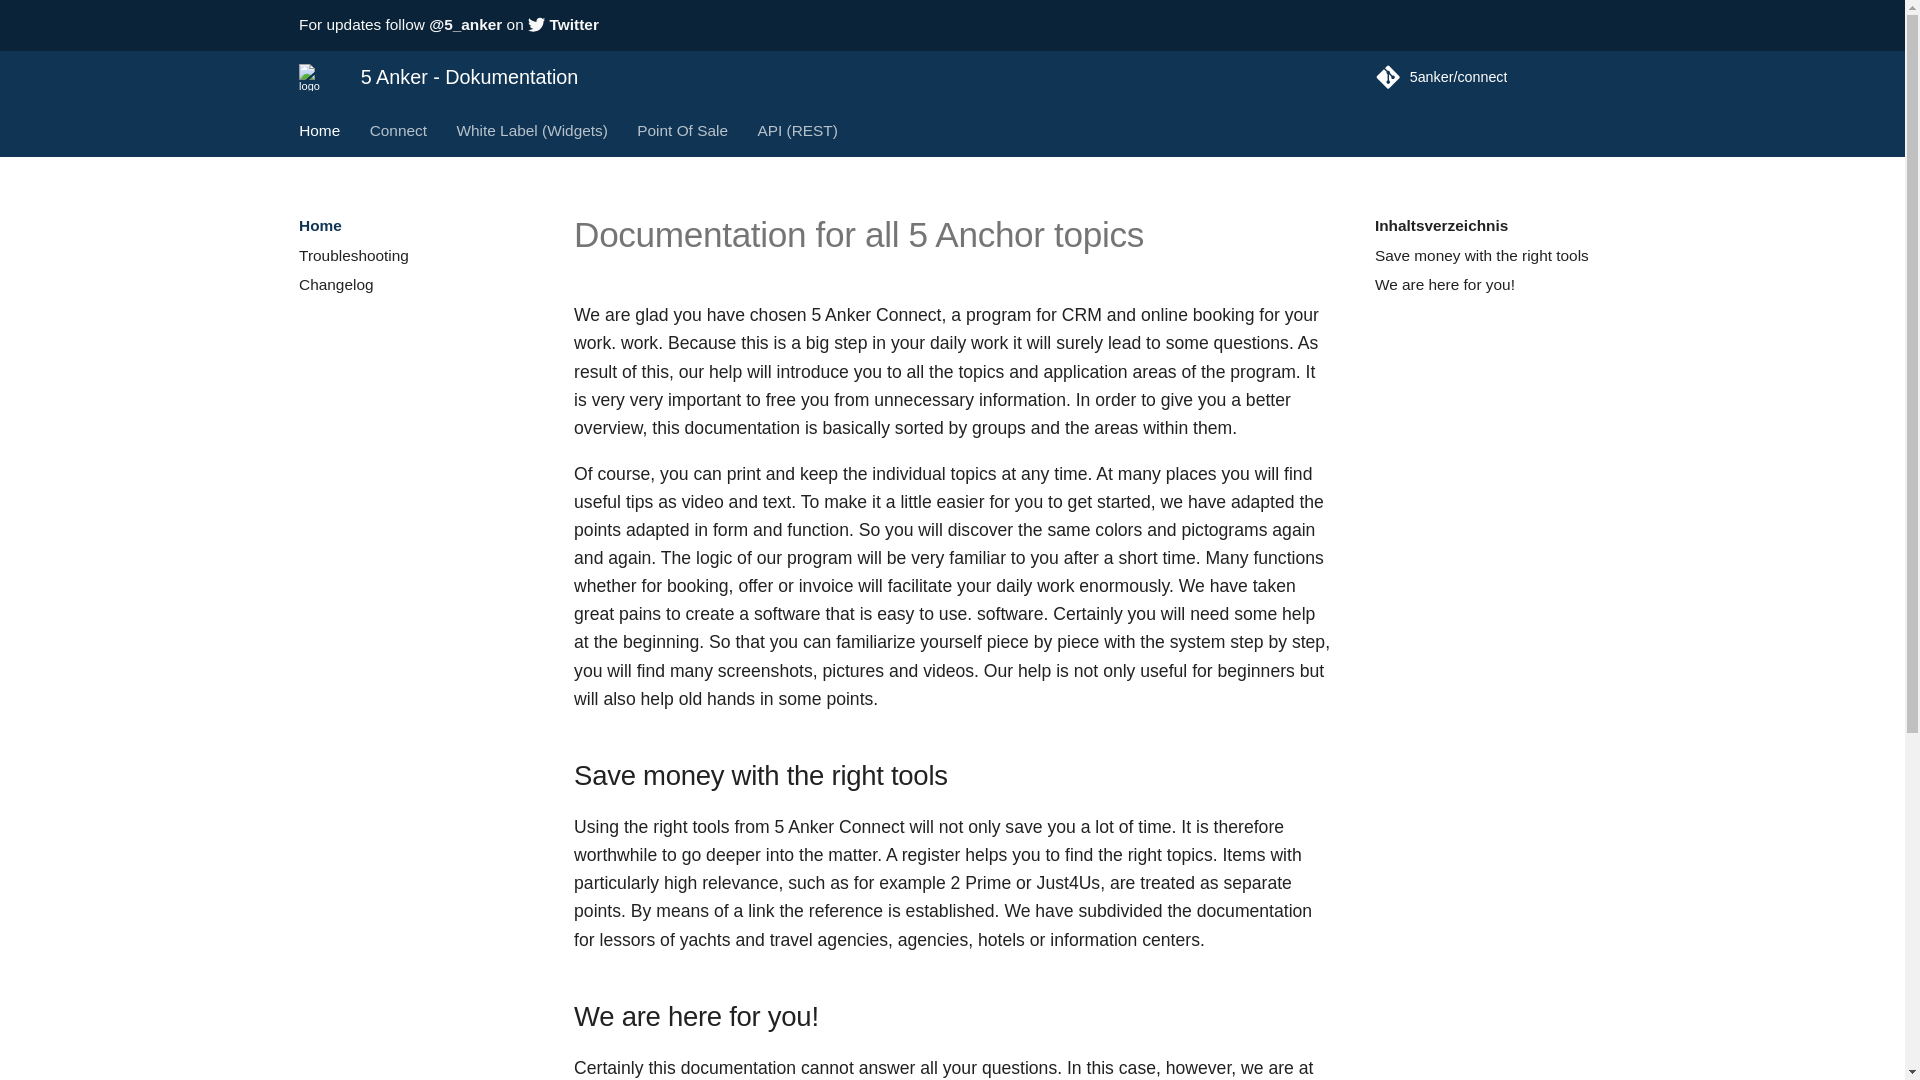 This screenshot has width=1920, height=1080. Describe the element at coordinates (319, 130) in the screenshot. I see `Home` at that location.